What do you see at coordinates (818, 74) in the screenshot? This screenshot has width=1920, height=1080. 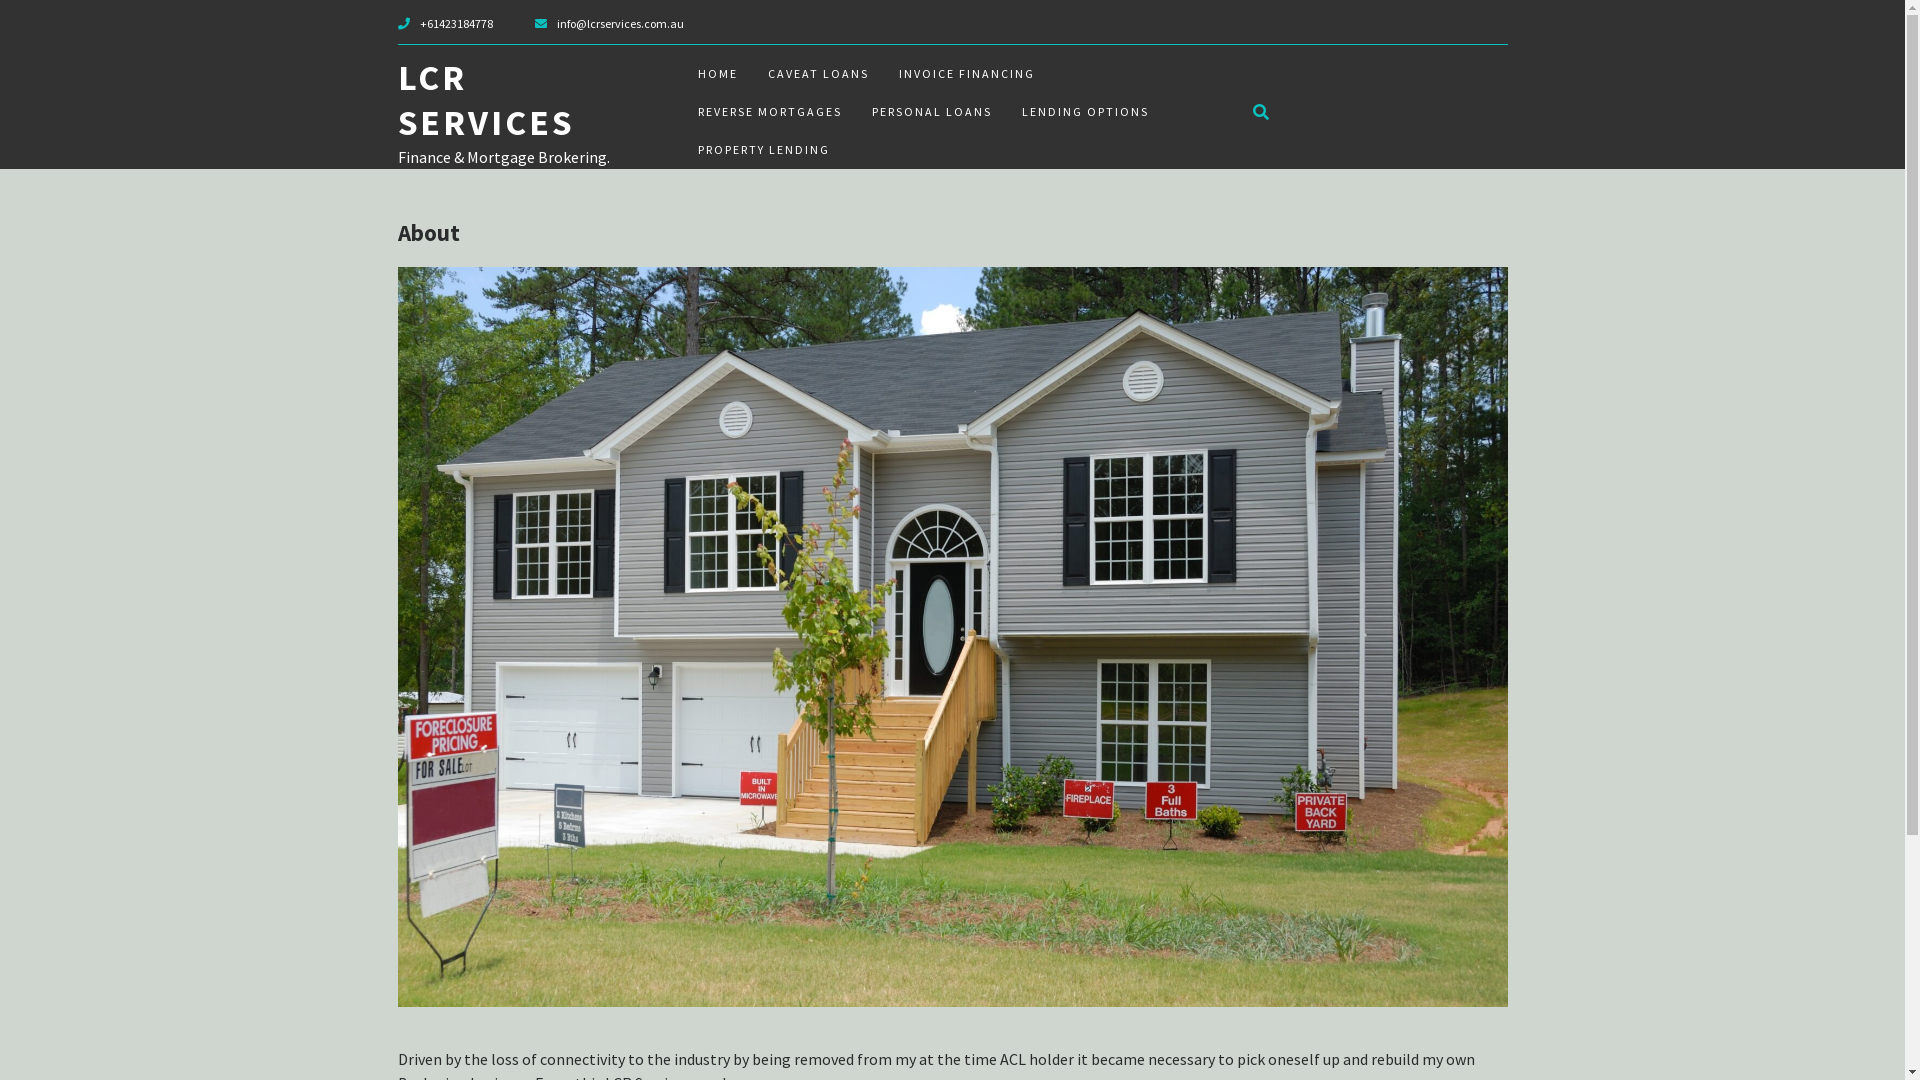 I see `CAVEAT LOANS` at bounding box center [818, 74].